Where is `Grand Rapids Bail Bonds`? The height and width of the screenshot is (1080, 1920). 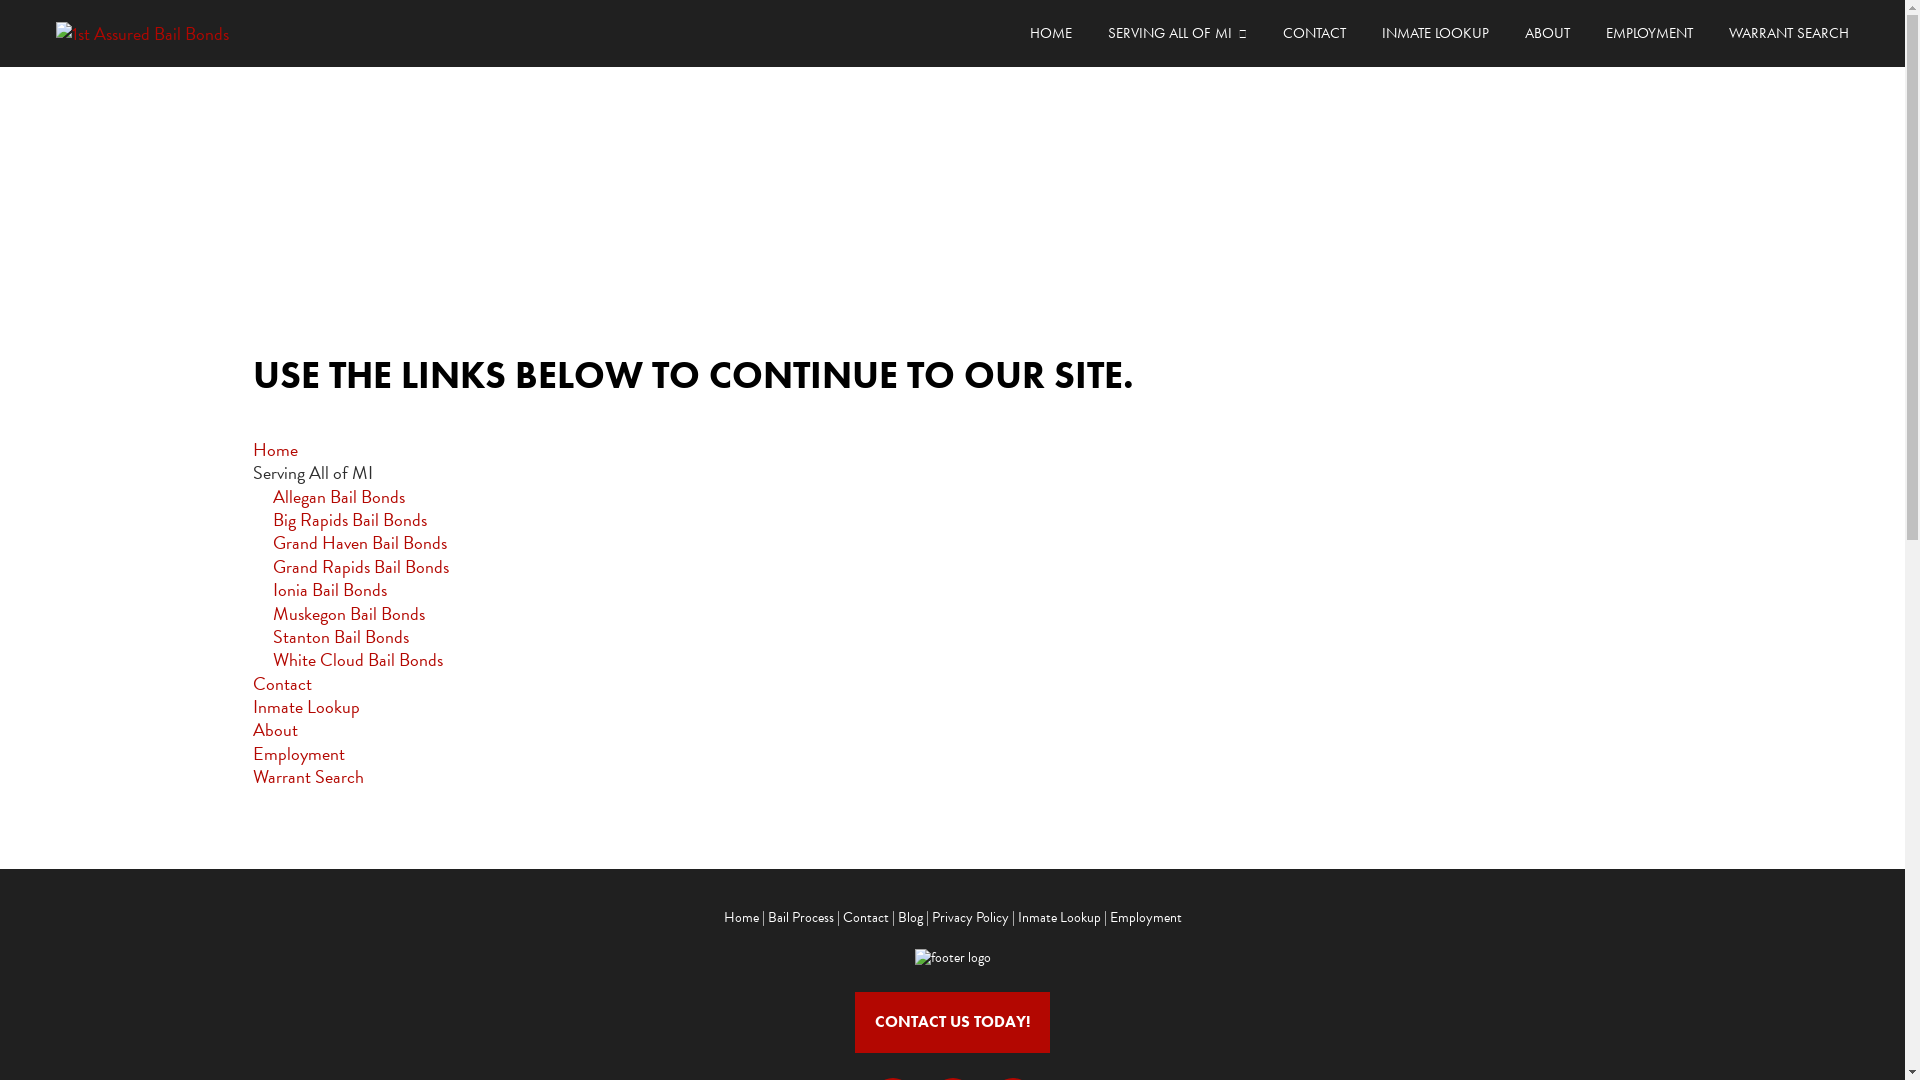 Grand Rapids Bail Bonds is located at coordinates (360, 566).